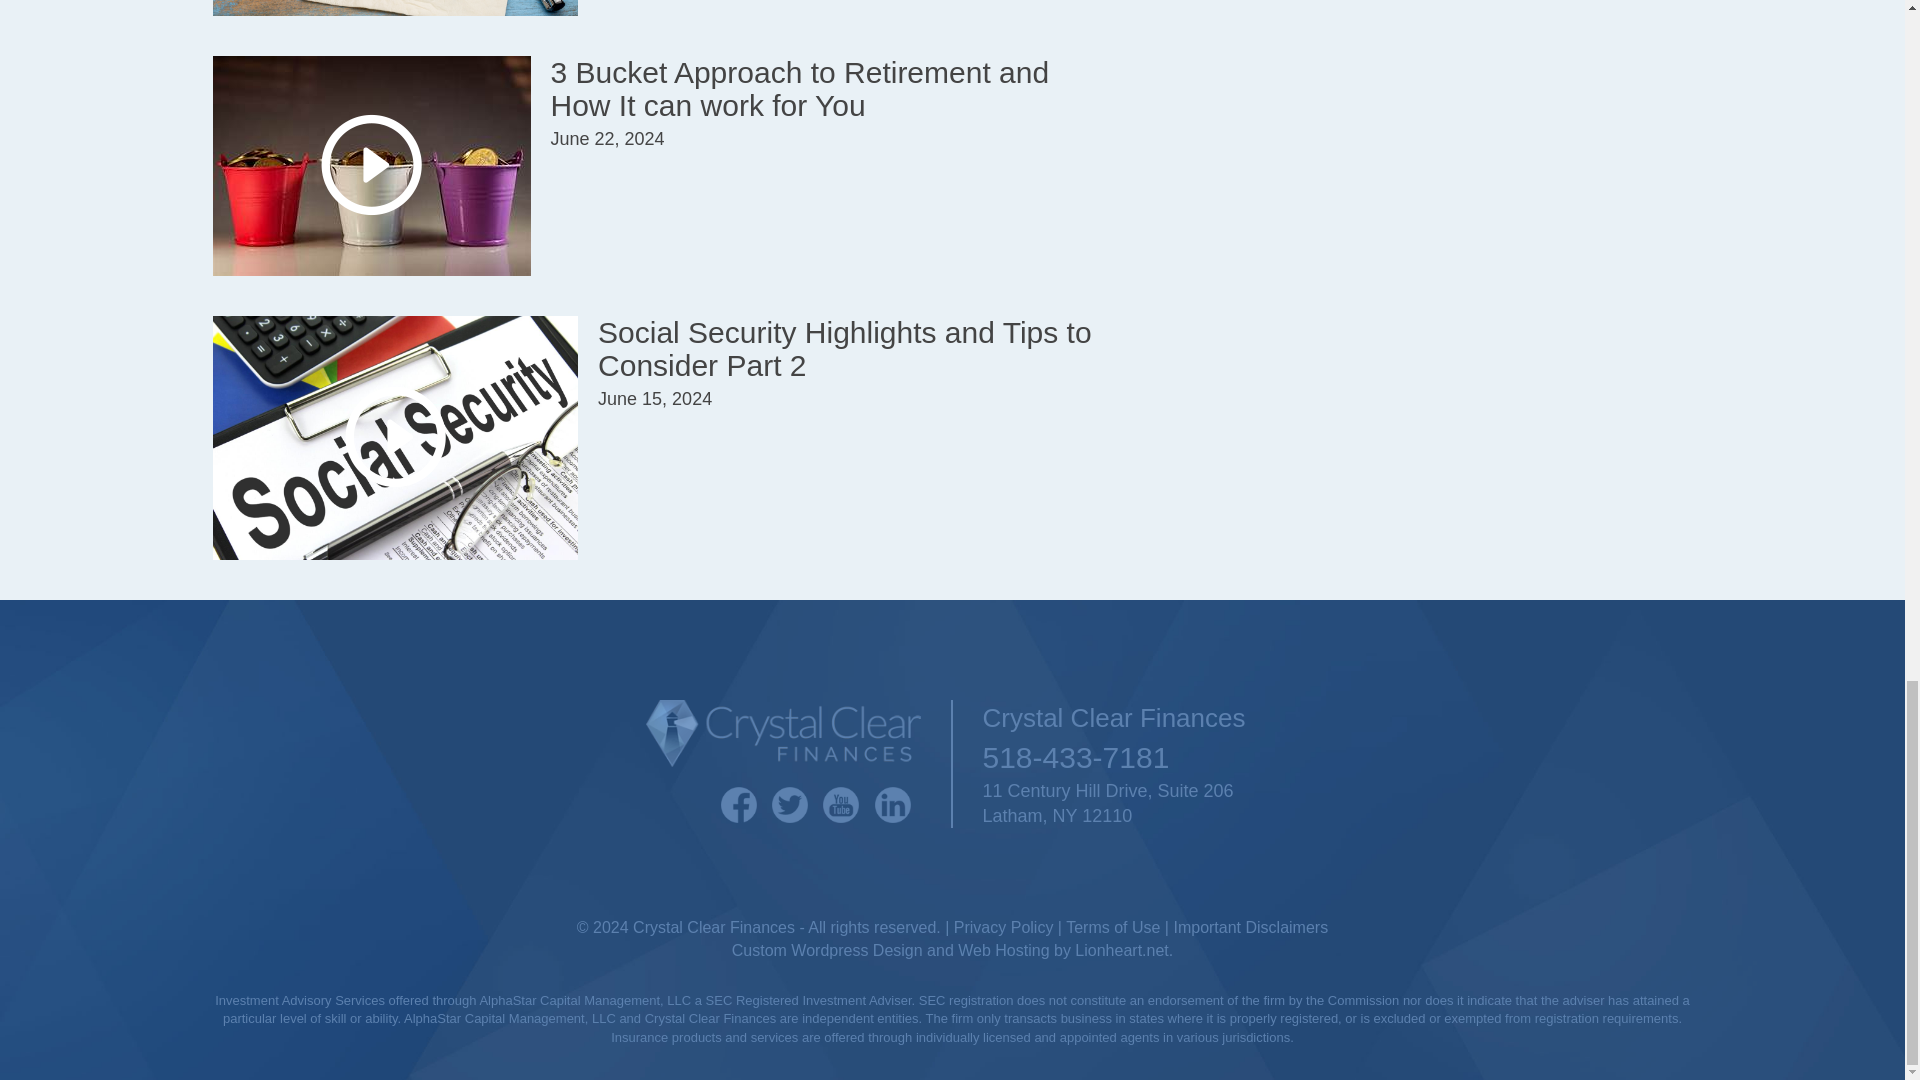  I want to click on Terms of Use, so click(1112, 928).